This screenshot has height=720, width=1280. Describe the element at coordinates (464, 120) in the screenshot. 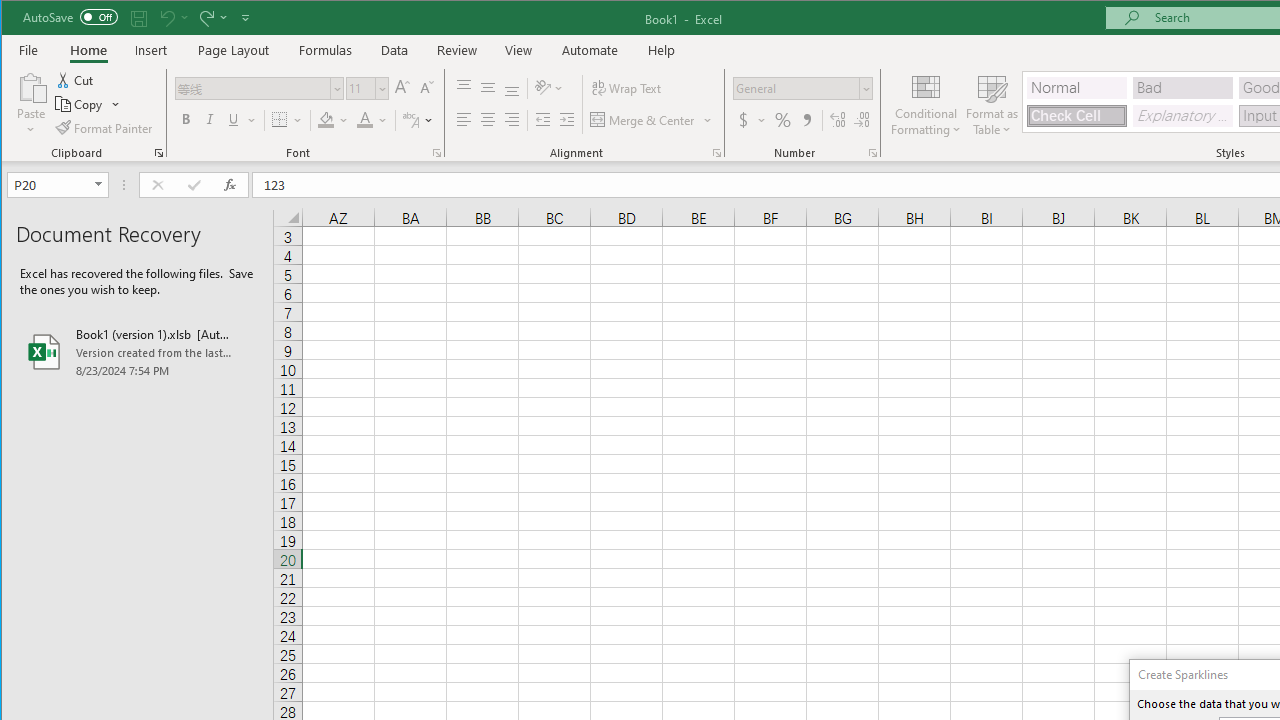

I see `Align Left` at that location.